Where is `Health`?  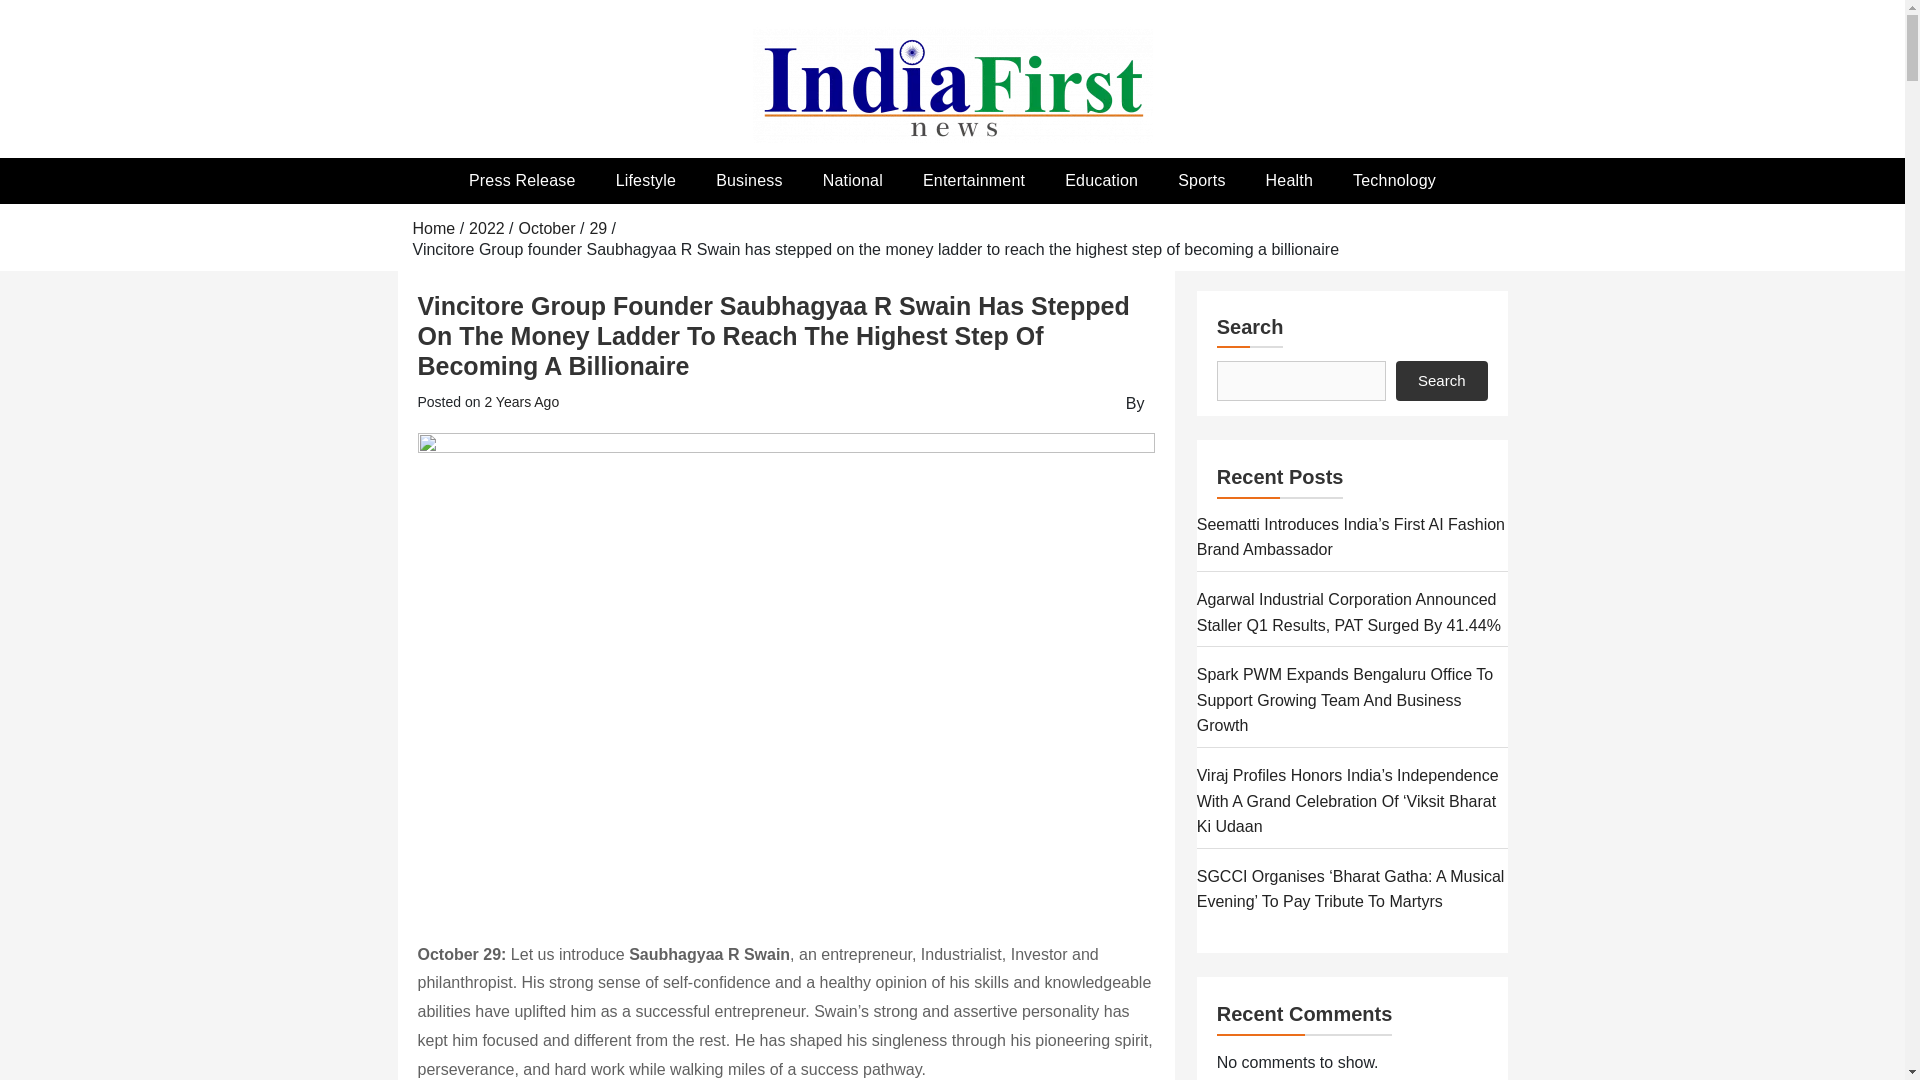 Health is located at coordinates (1289, 180).